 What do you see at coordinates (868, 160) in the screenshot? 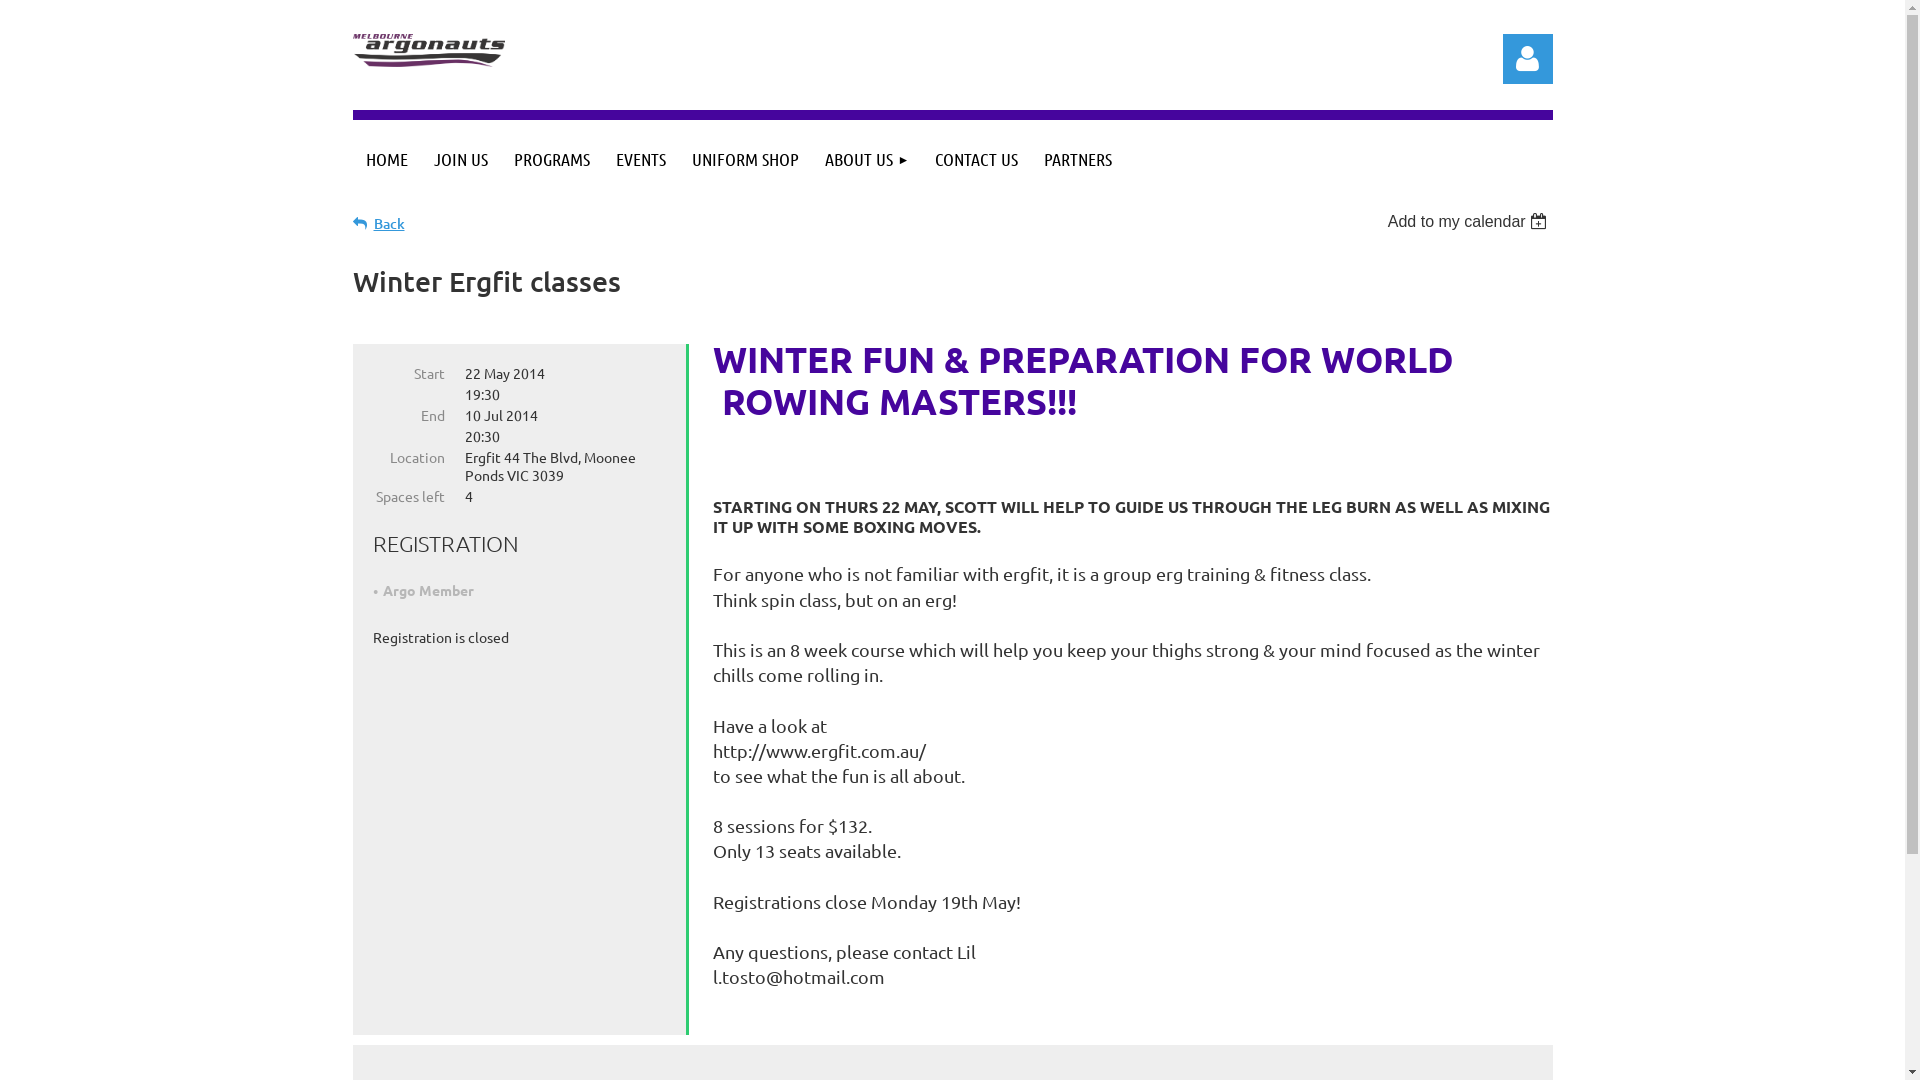
I see `ABOUT US` at bounding box center [868, 160].